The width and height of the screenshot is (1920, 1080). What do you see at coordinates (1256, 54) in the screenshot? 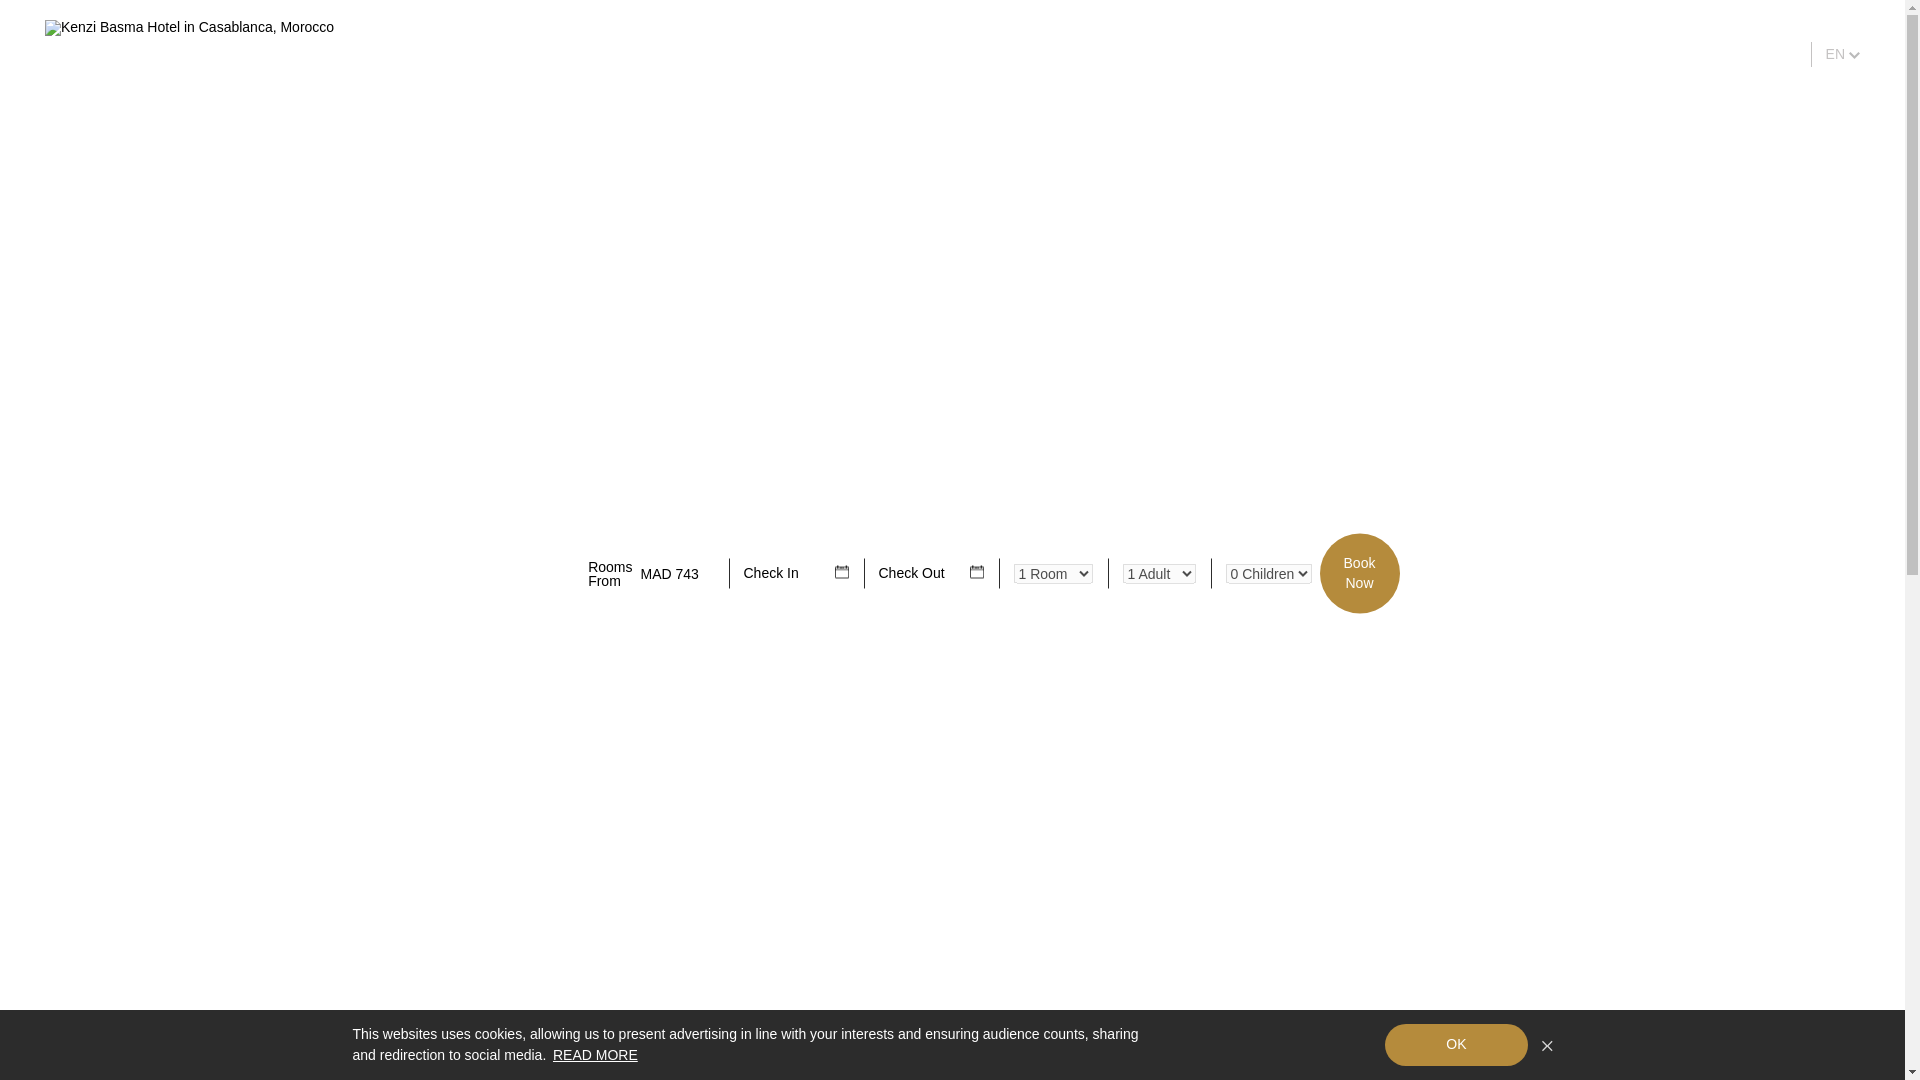
I see `GALLERY` at bounding box center [1256, 54].